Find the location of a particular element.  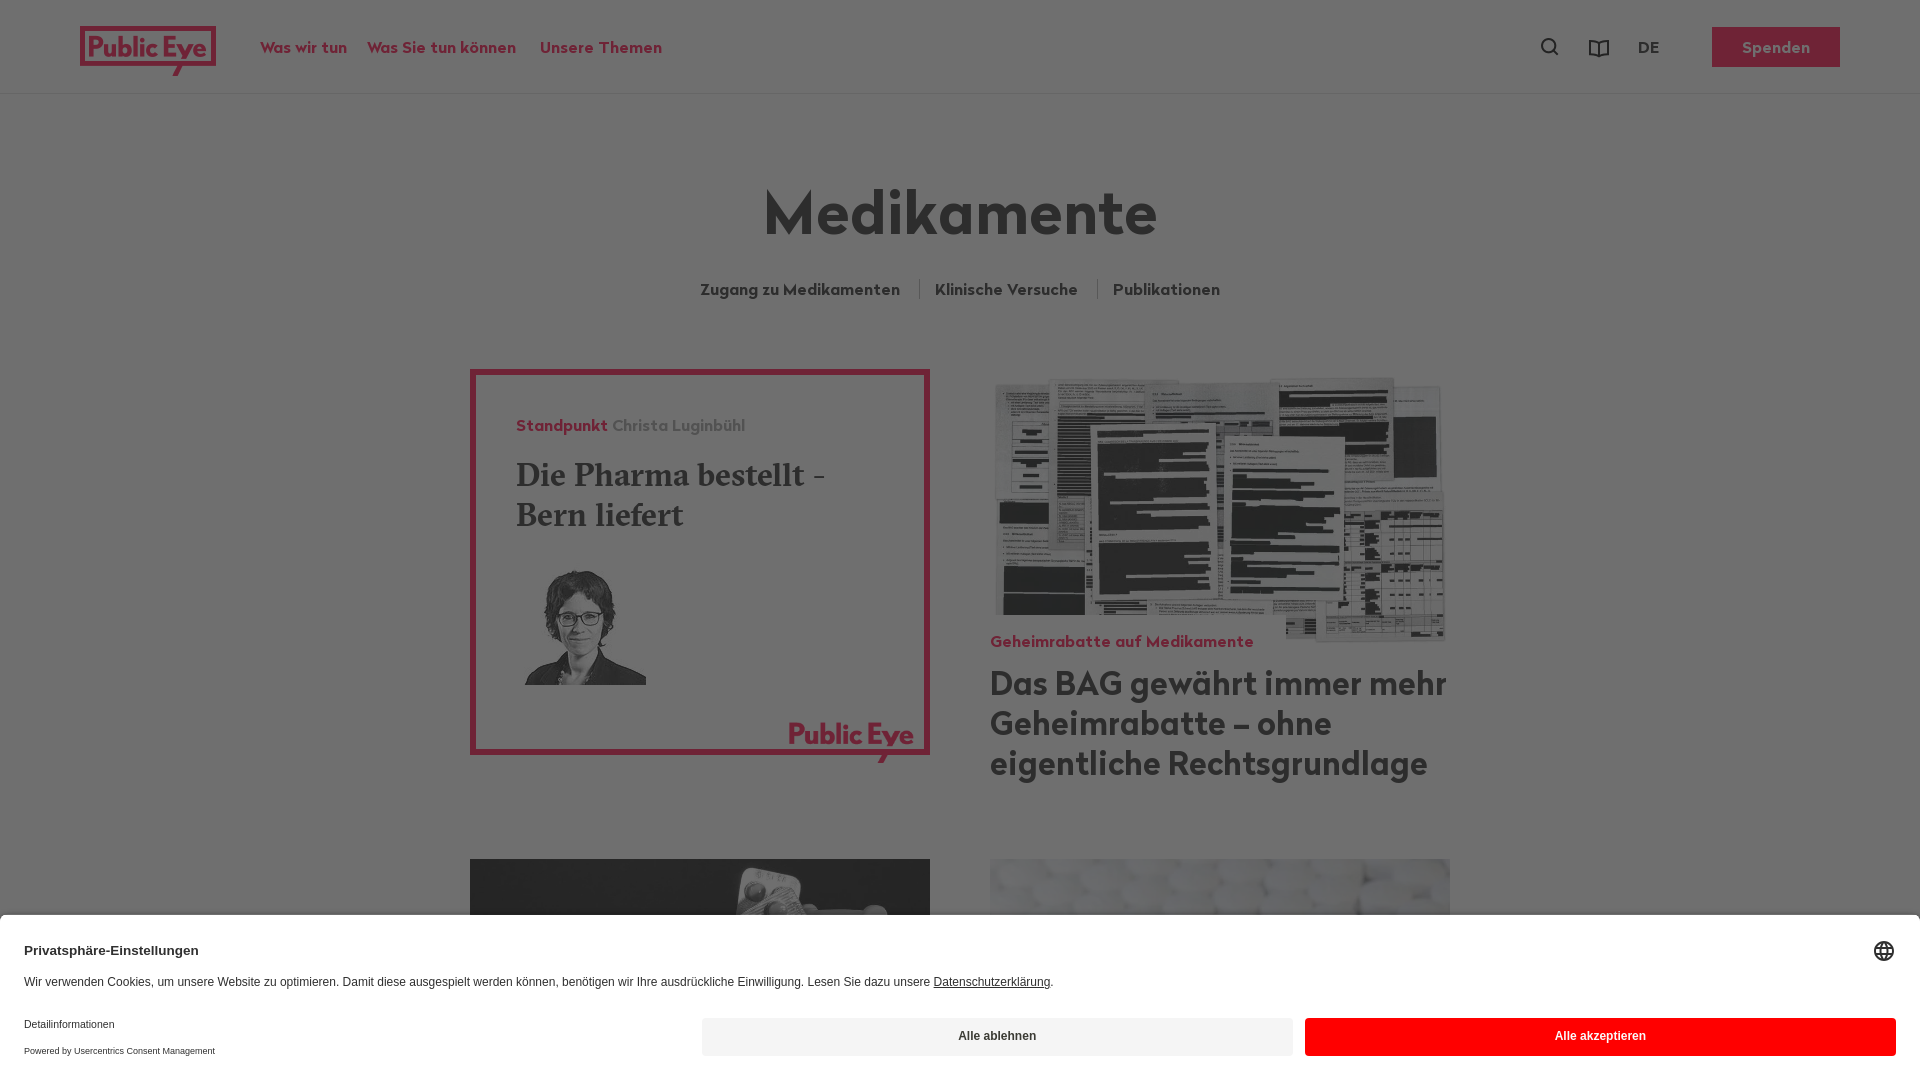

Spenden is located at coordinates (1776, 47).